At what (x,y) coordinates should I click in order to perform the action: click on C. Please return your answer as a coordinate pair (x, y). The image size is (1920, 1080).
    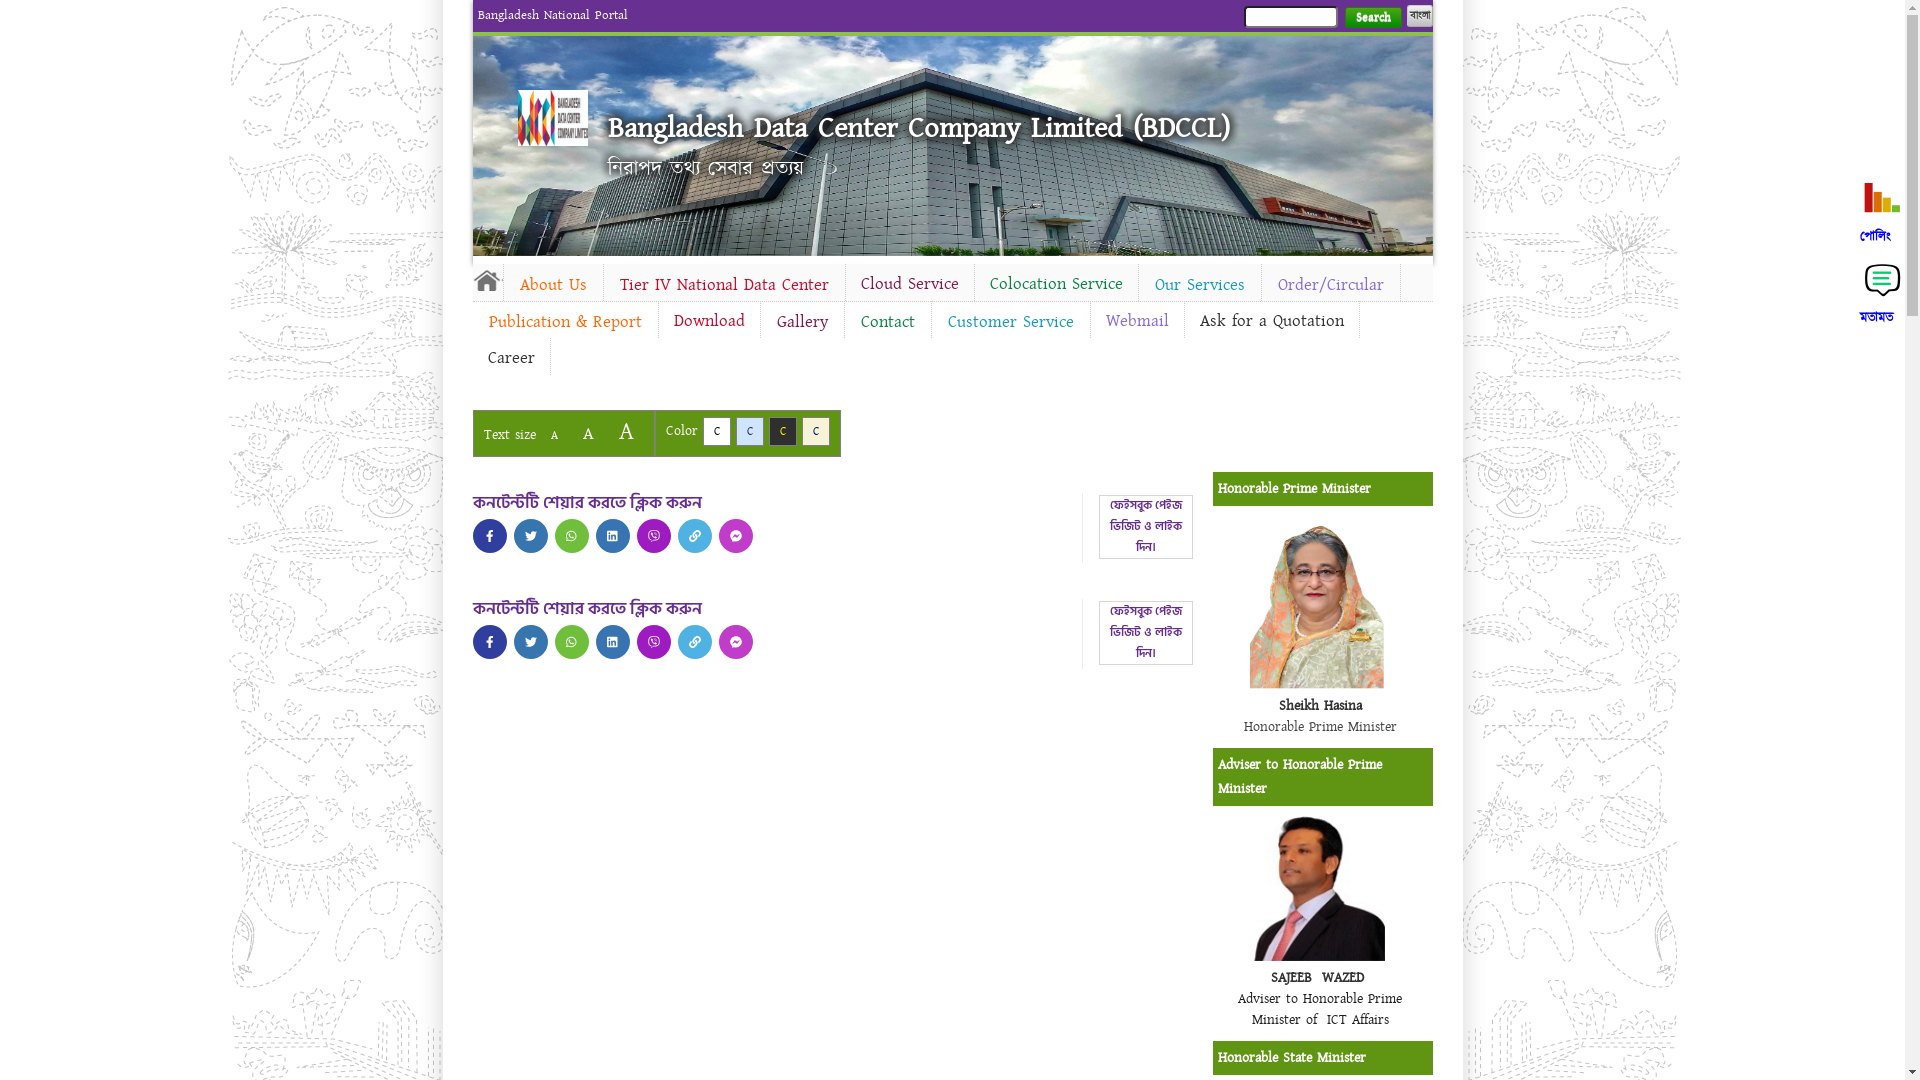
    Looking at the image, I should click on (816, 432).